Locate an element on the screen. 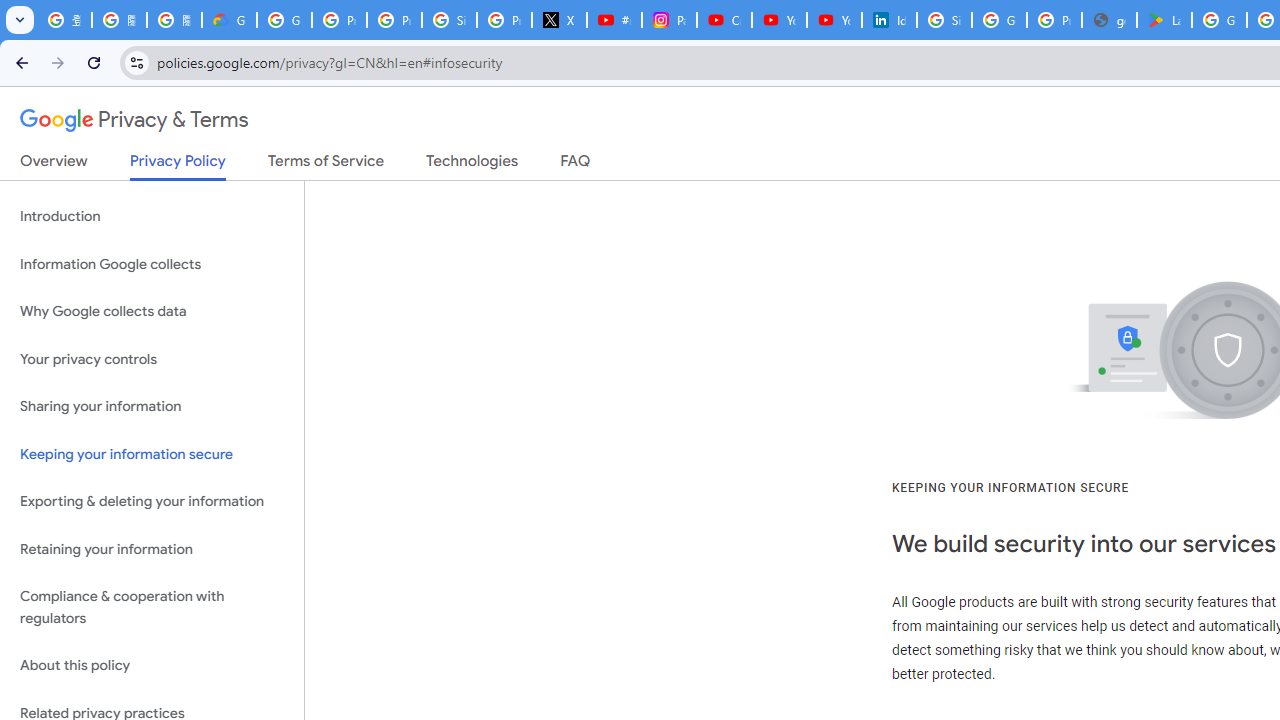 The image size is (1280, 720). Keeping your information secure is located at coordinates (152, 454).